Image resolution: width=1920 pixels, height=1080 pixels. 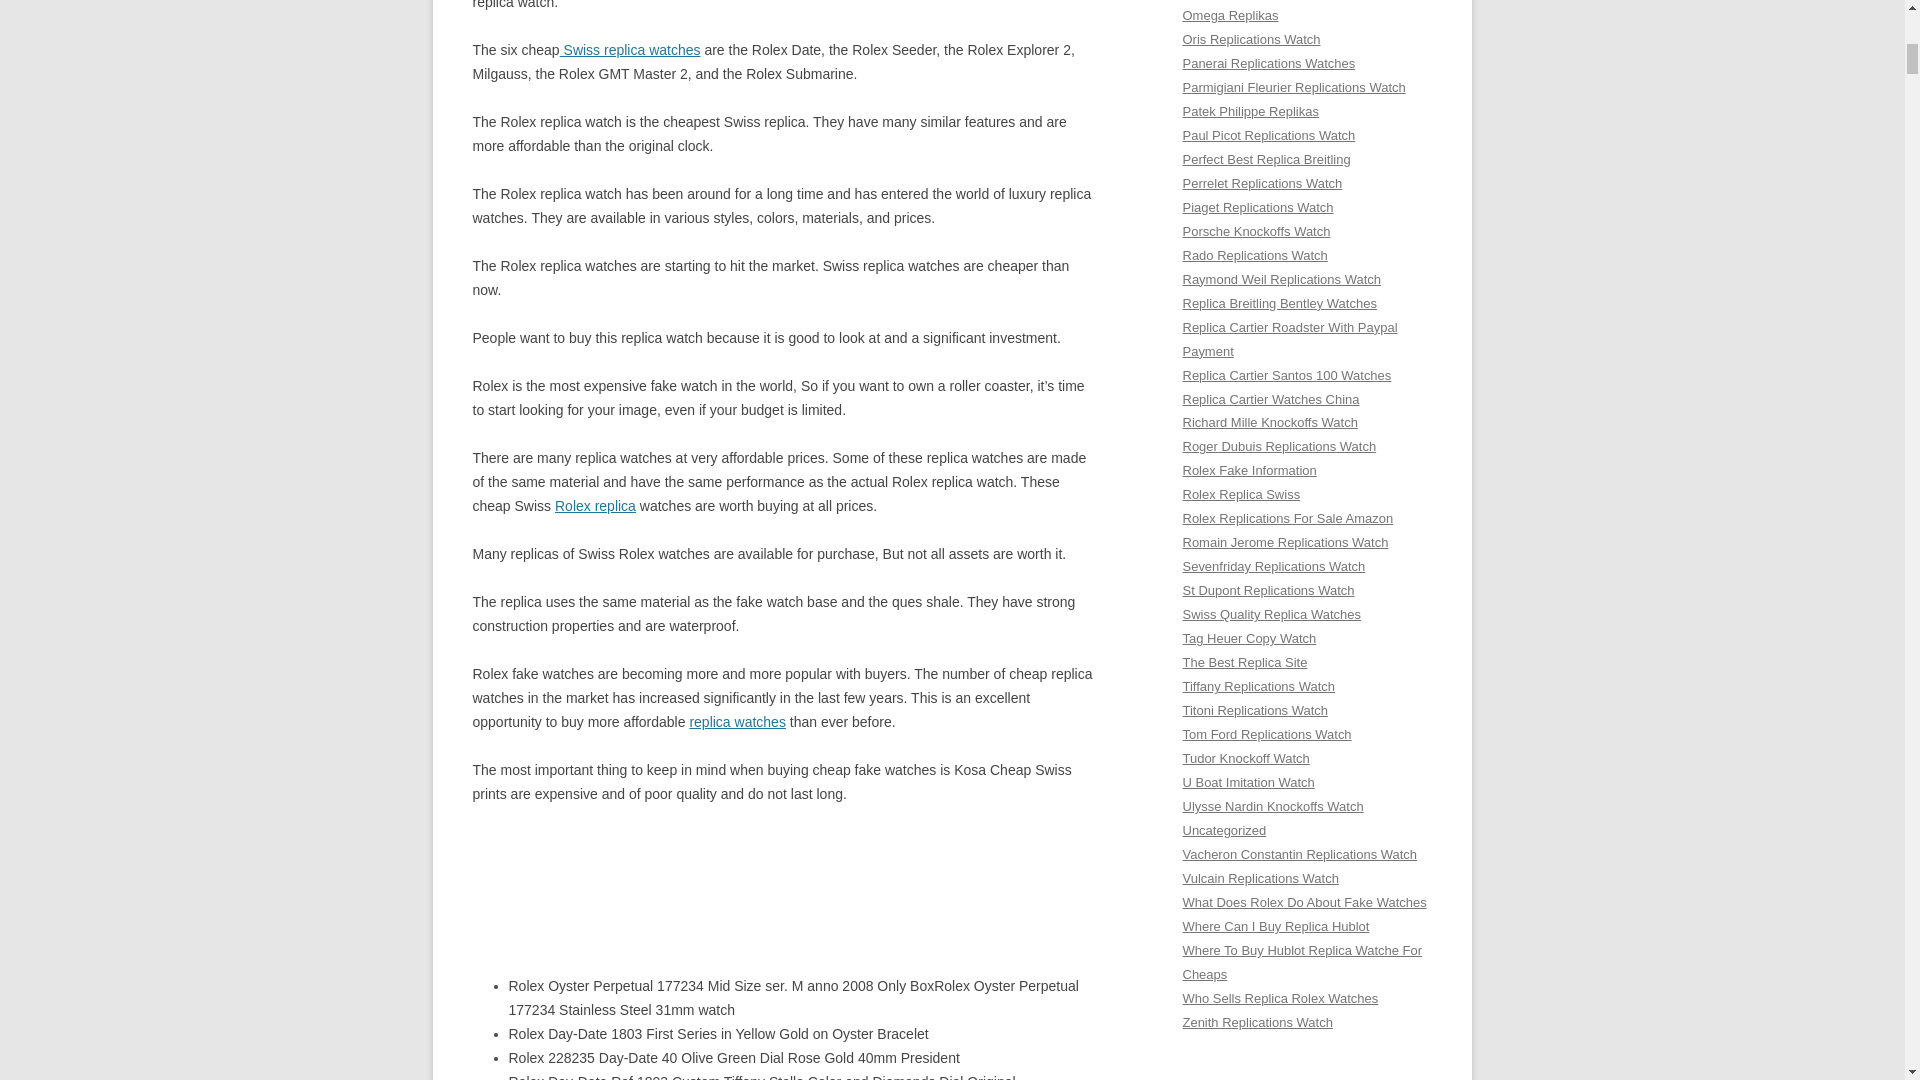 I want to click on replica watches, so click(x=737, y=722).